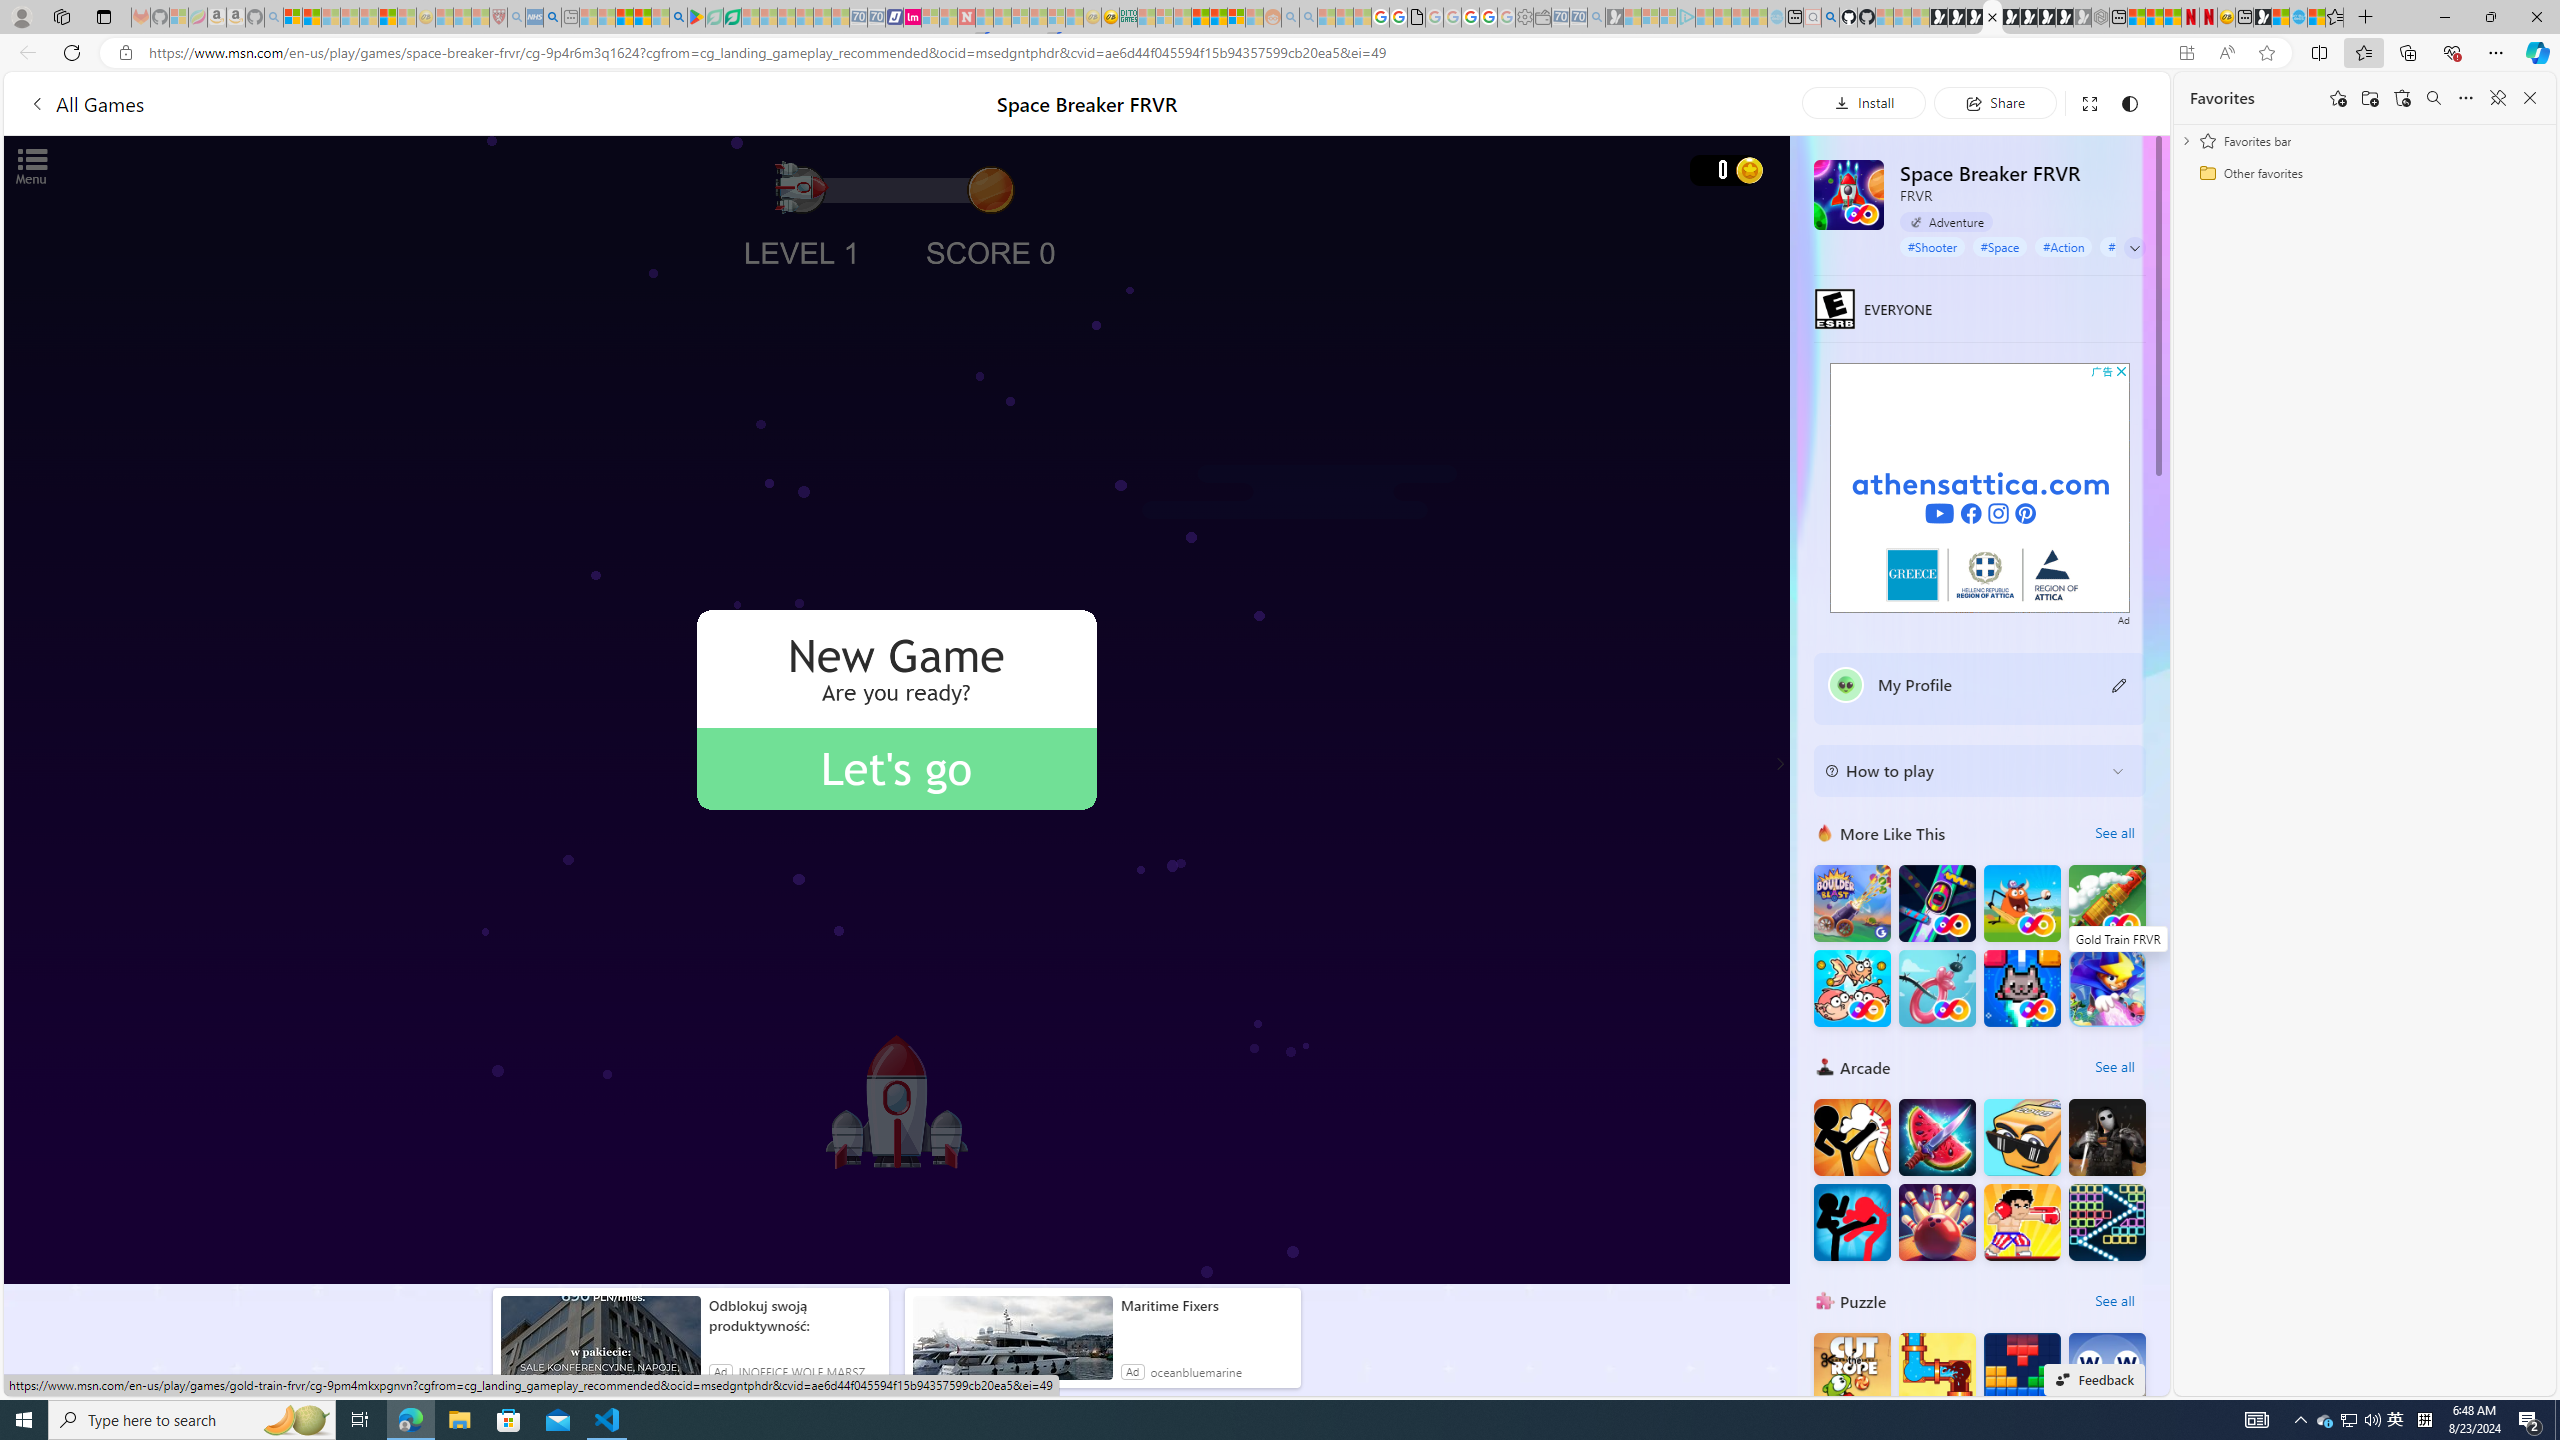  I want to click on Hunter Hitman, so click(2108, 1136).